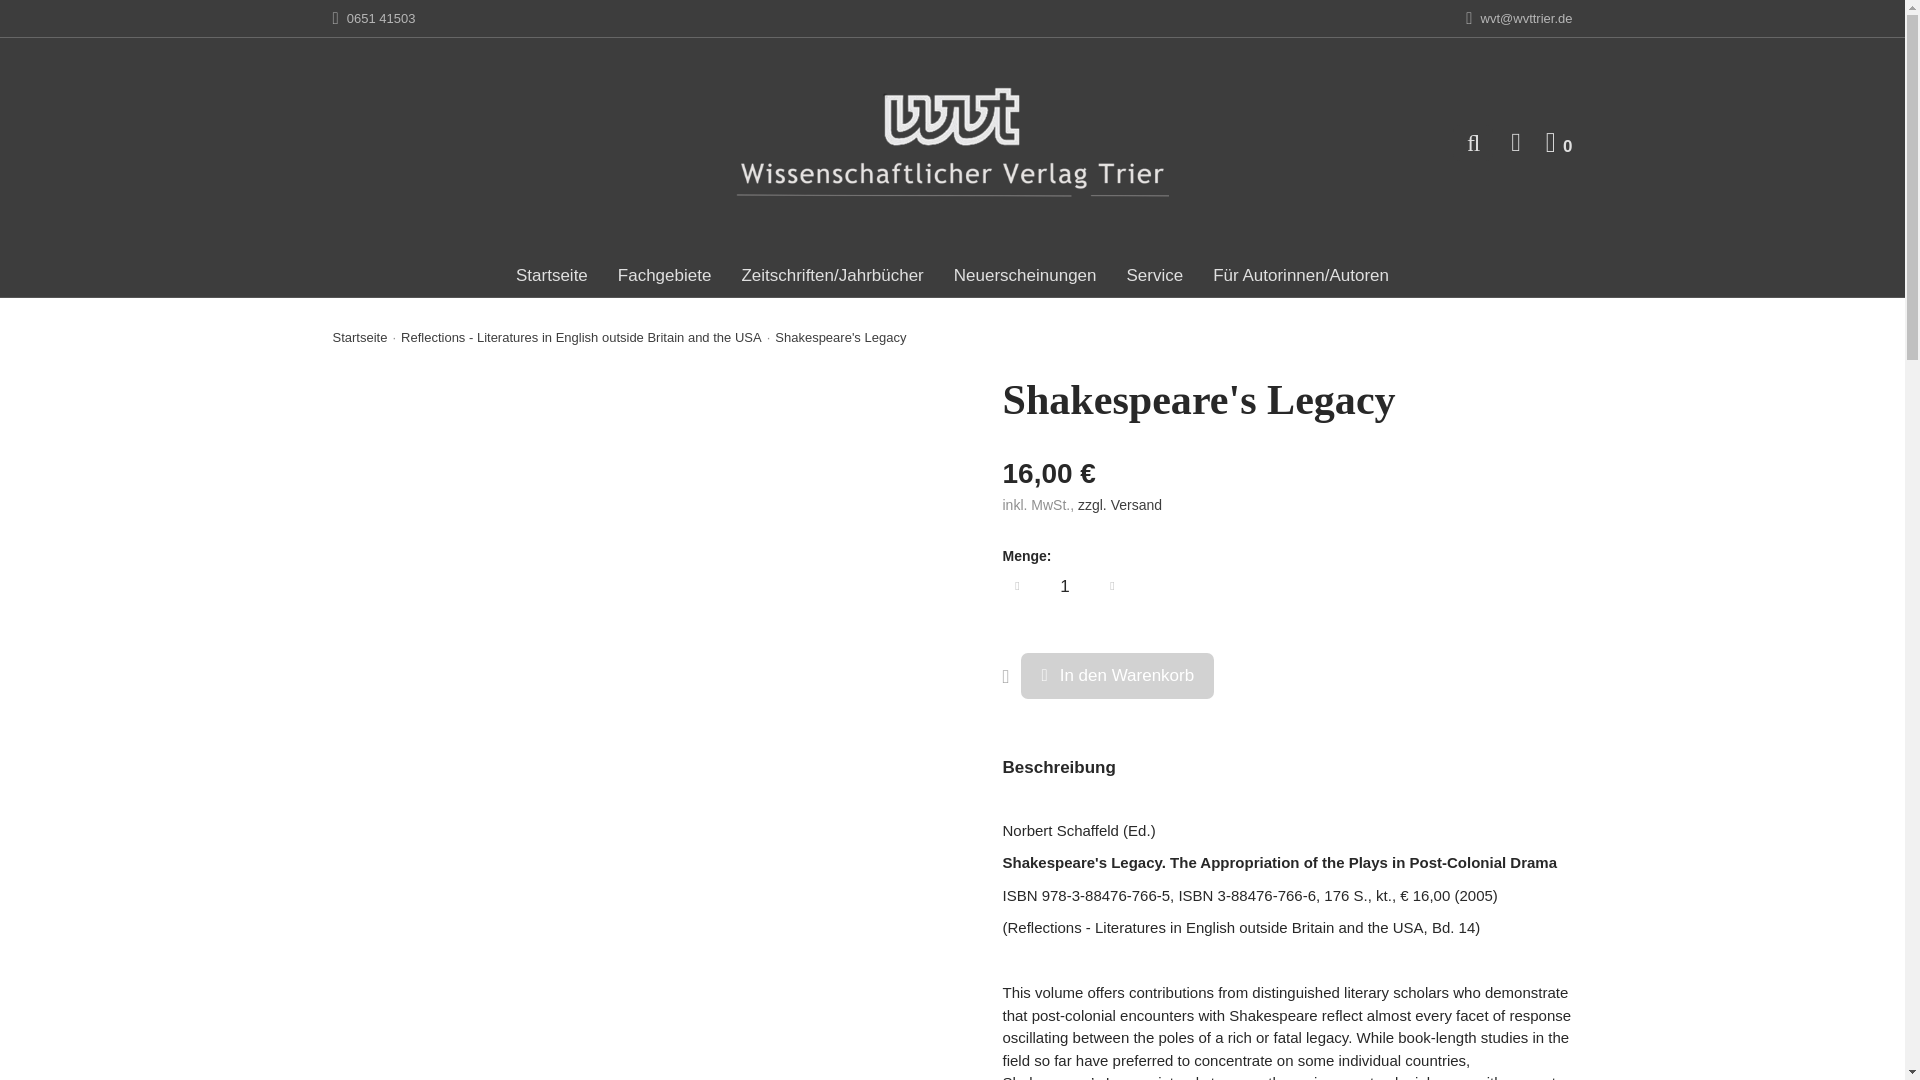 Image resolution: width=1920 pixels, height=1080 pixels. What do you see at coordinates (360, 337) in the screenshot?
I see `Startseite` at bounding box center [360, 337].